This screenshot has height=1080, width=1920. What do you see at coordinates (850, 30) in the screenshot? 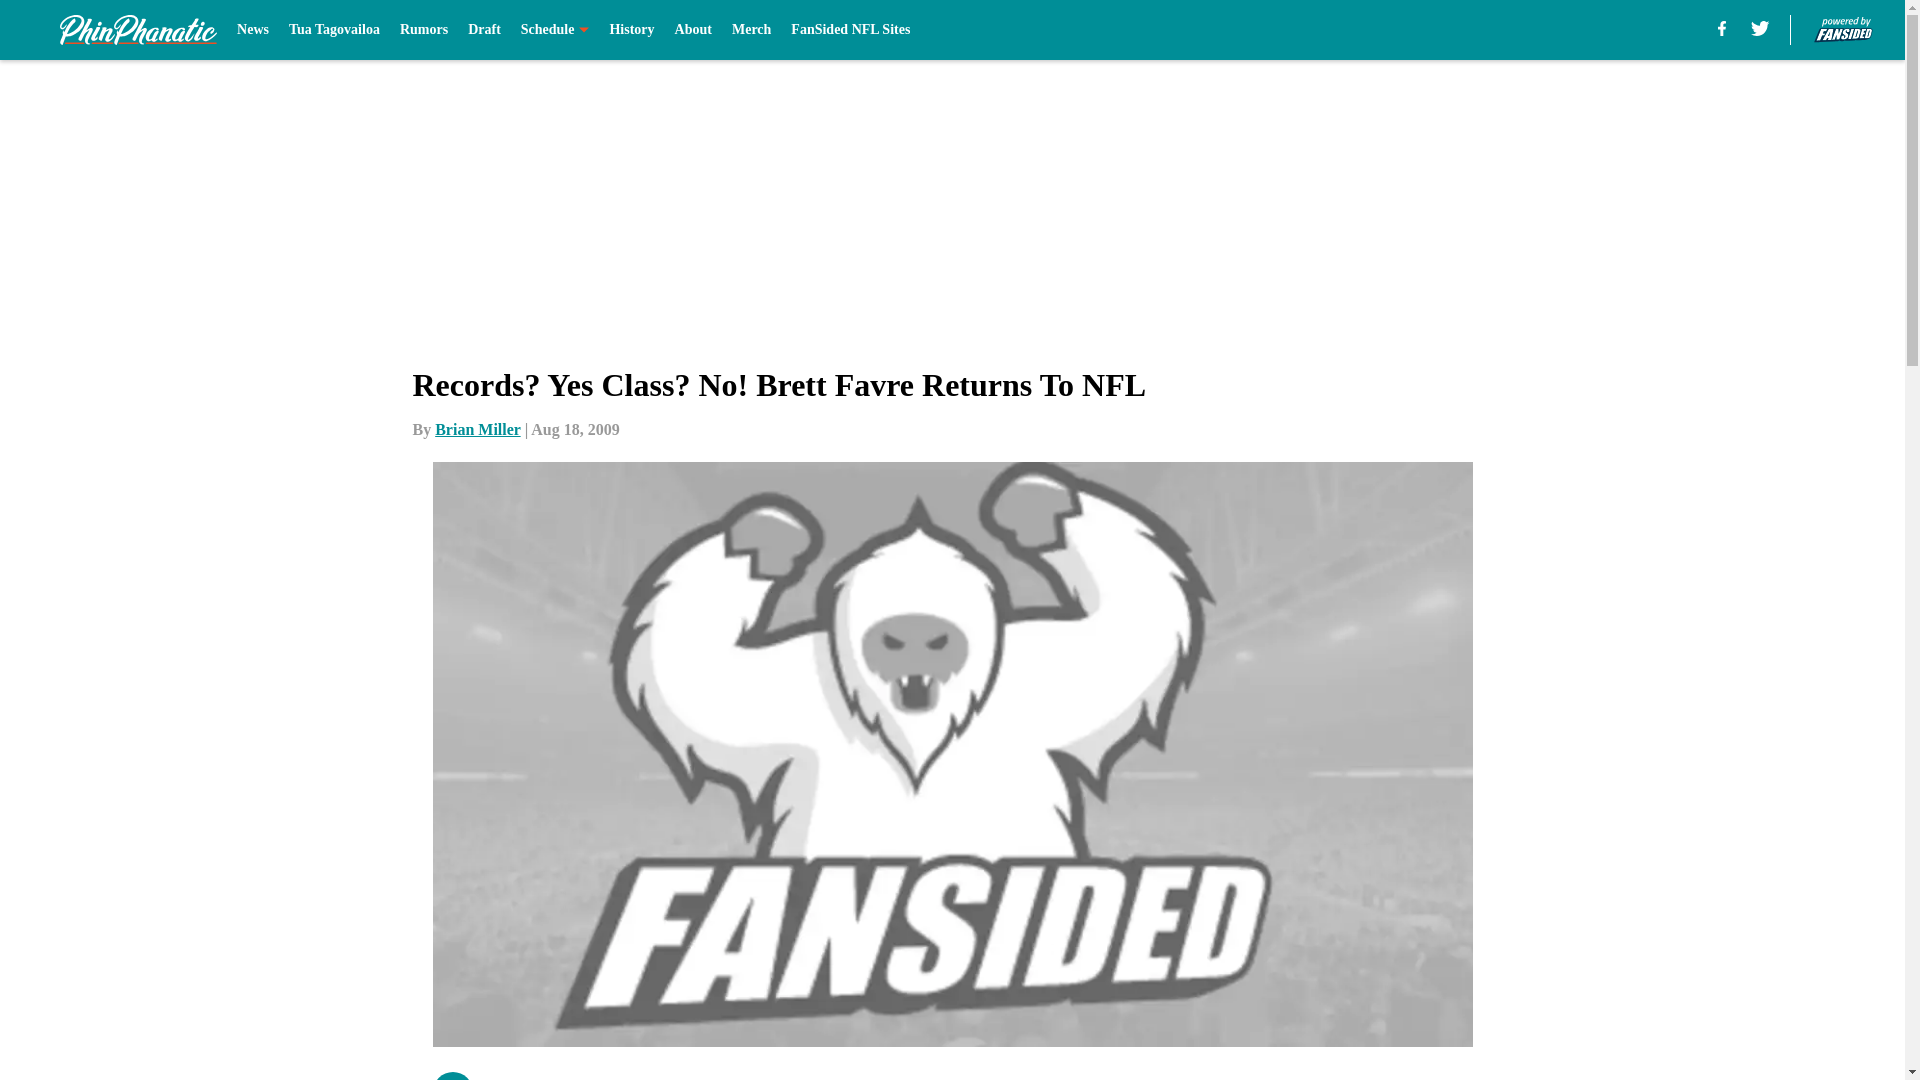
I see `FanSided NFL Sites` at bounding box center [850, 30].